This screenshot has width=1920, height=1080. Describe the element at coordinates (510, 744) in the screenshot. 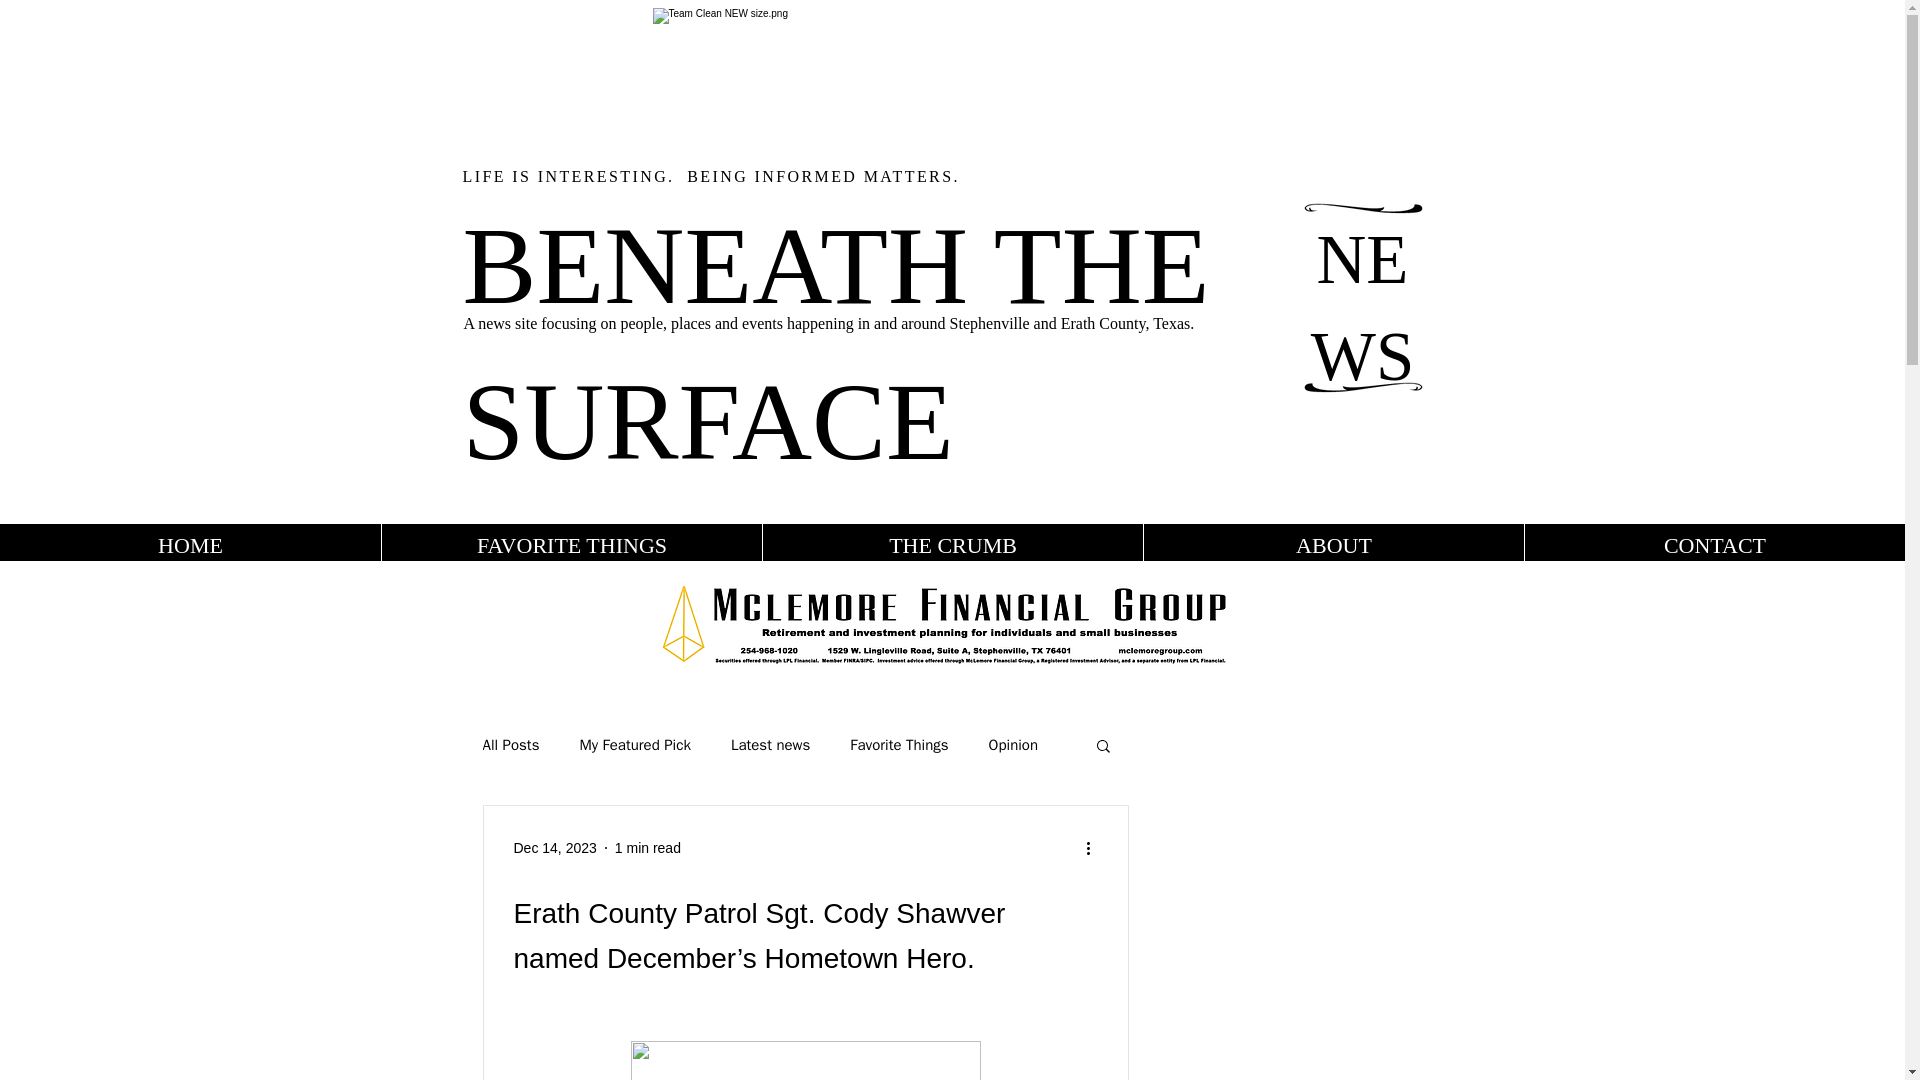

I see `All Posts` at that location.